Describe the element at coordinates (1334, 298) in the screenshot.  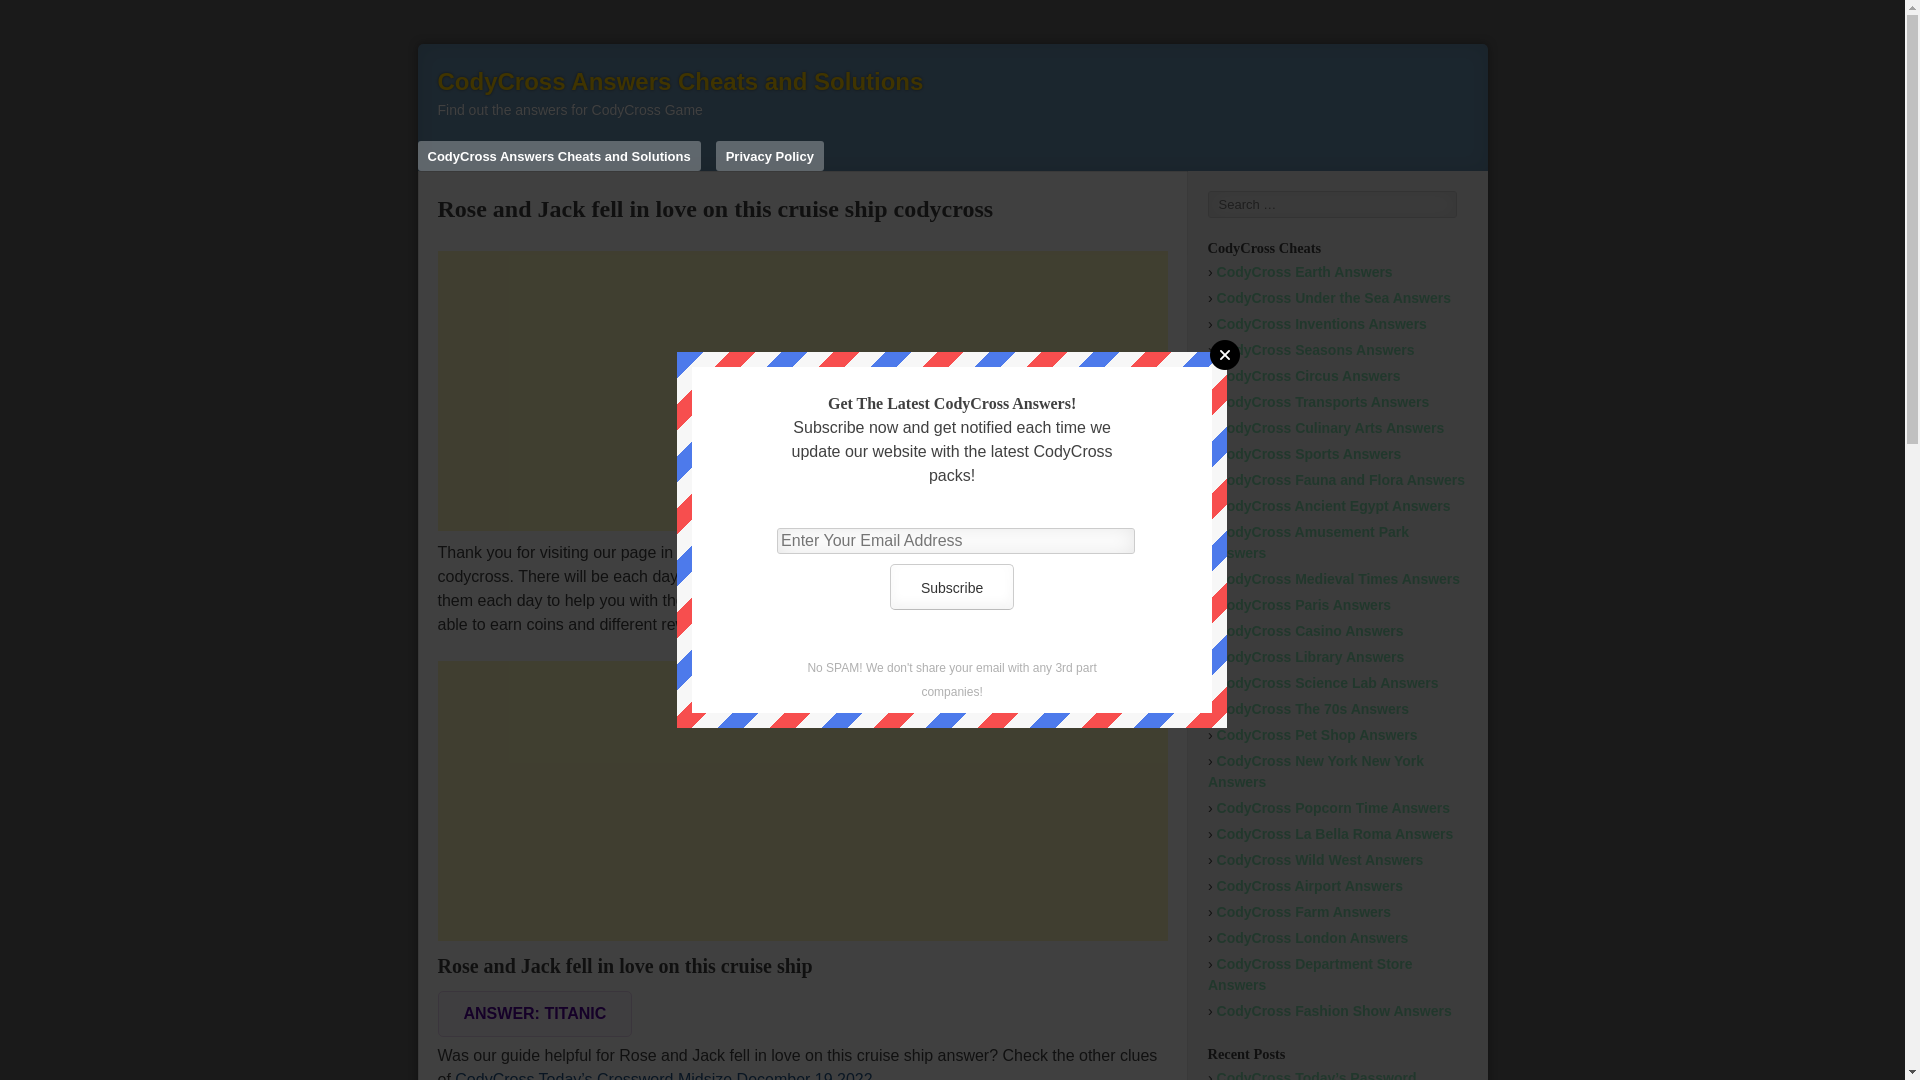
I see `CodyCross Under the Sea Answers` at that location.